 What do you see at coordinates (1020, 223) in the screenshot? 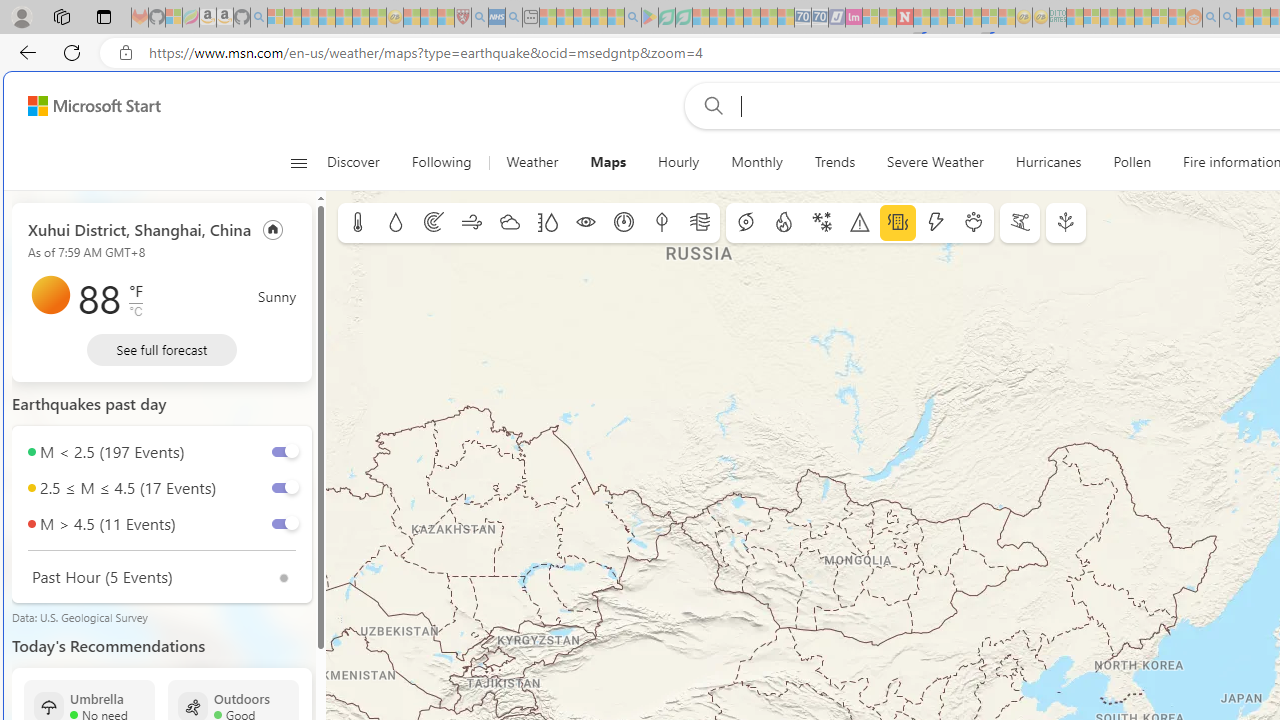
I see `Ski conditions` at bounding box center [1020, 223].